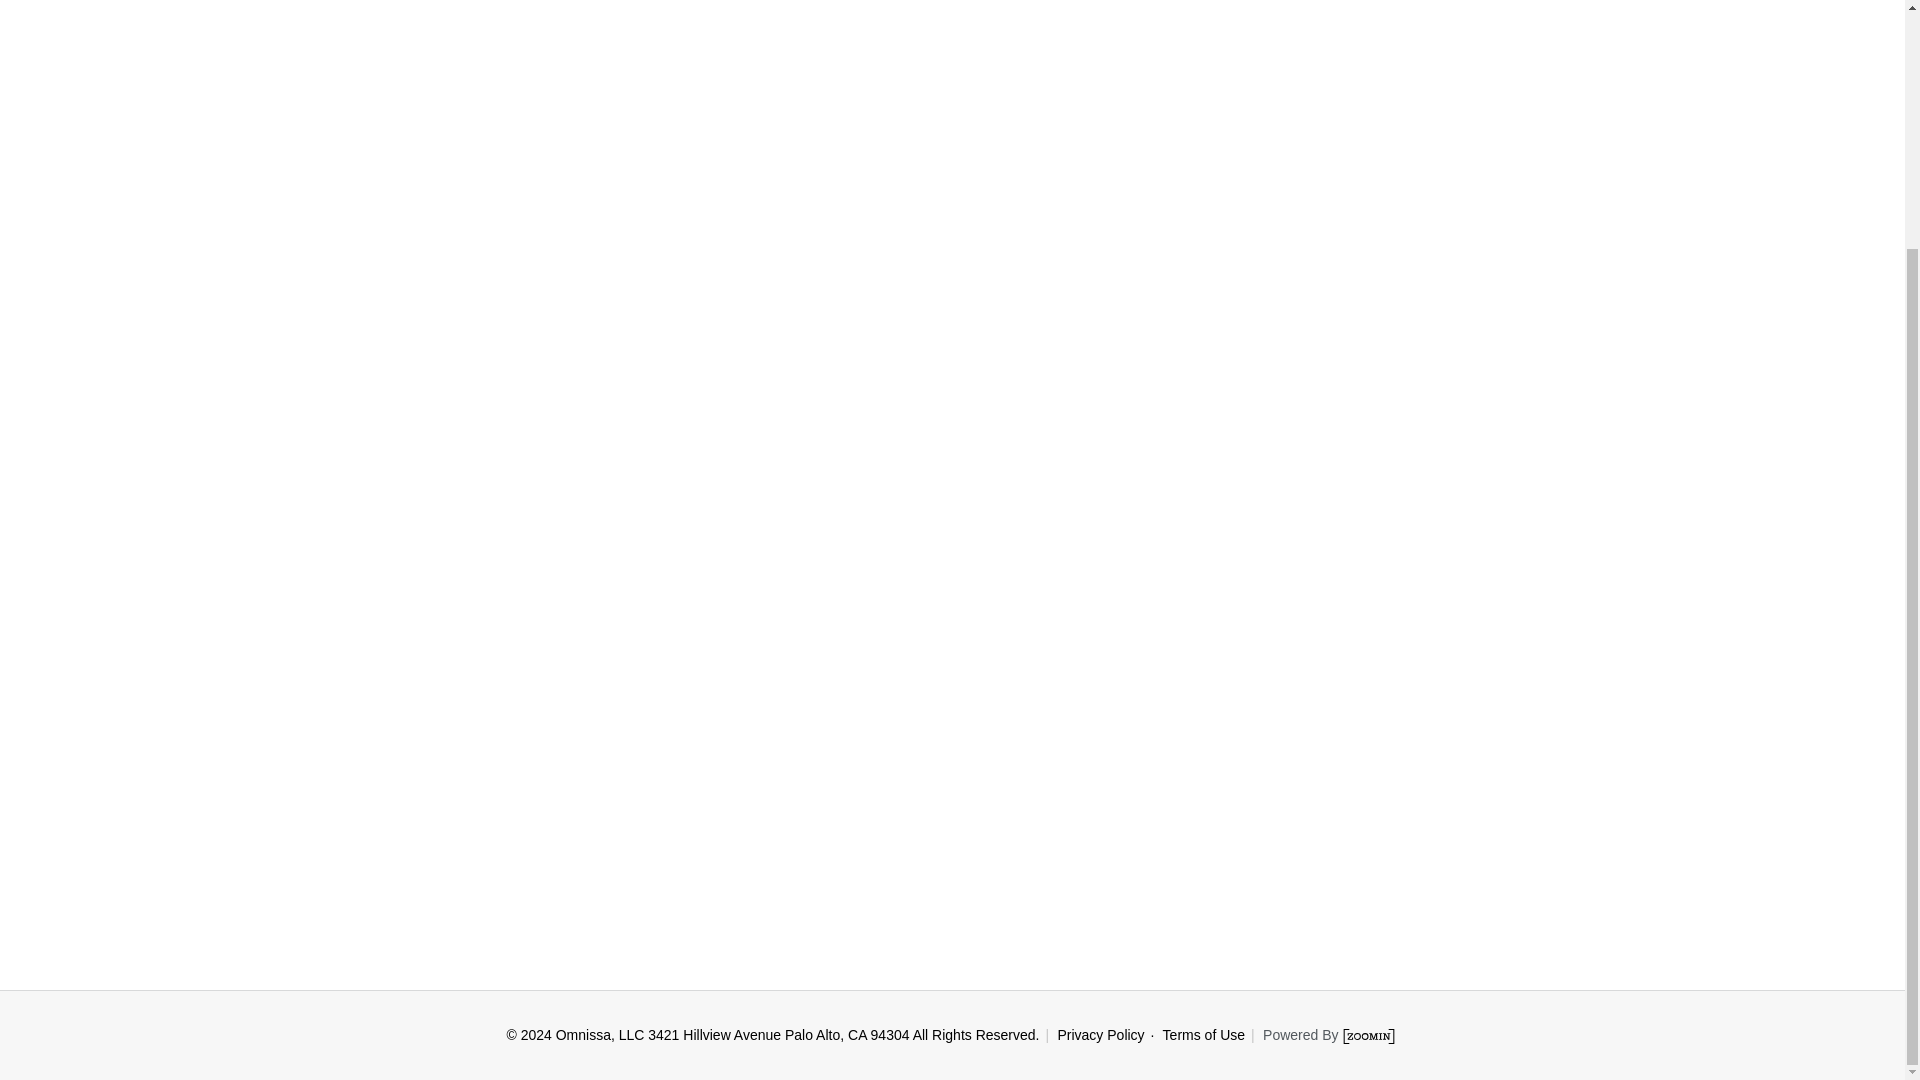 The height and width of the screenshot is (1080, 1920). I want to click on Terms of Use, so click(1200, 1035).